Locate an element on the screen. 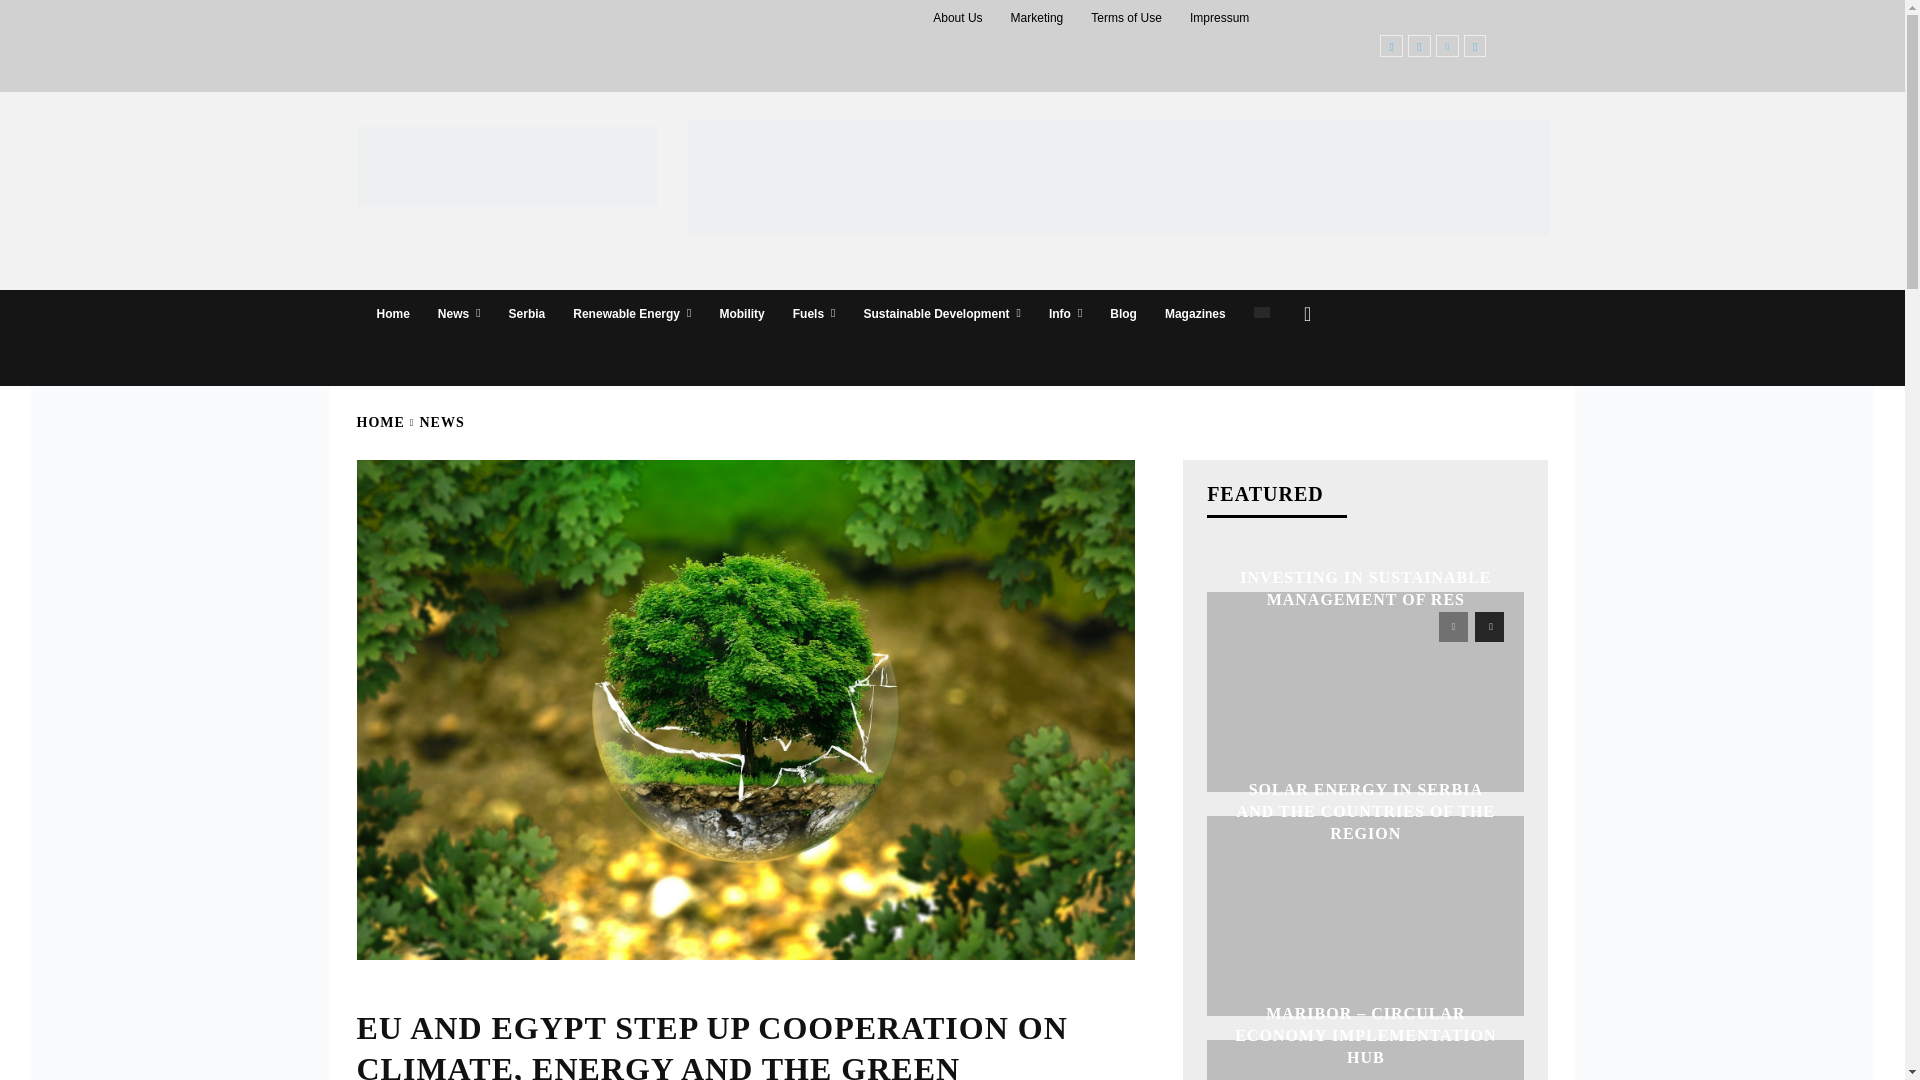 This screenshot has height=1080, width=1920. Twitter is located at coordinates (1474, 46).